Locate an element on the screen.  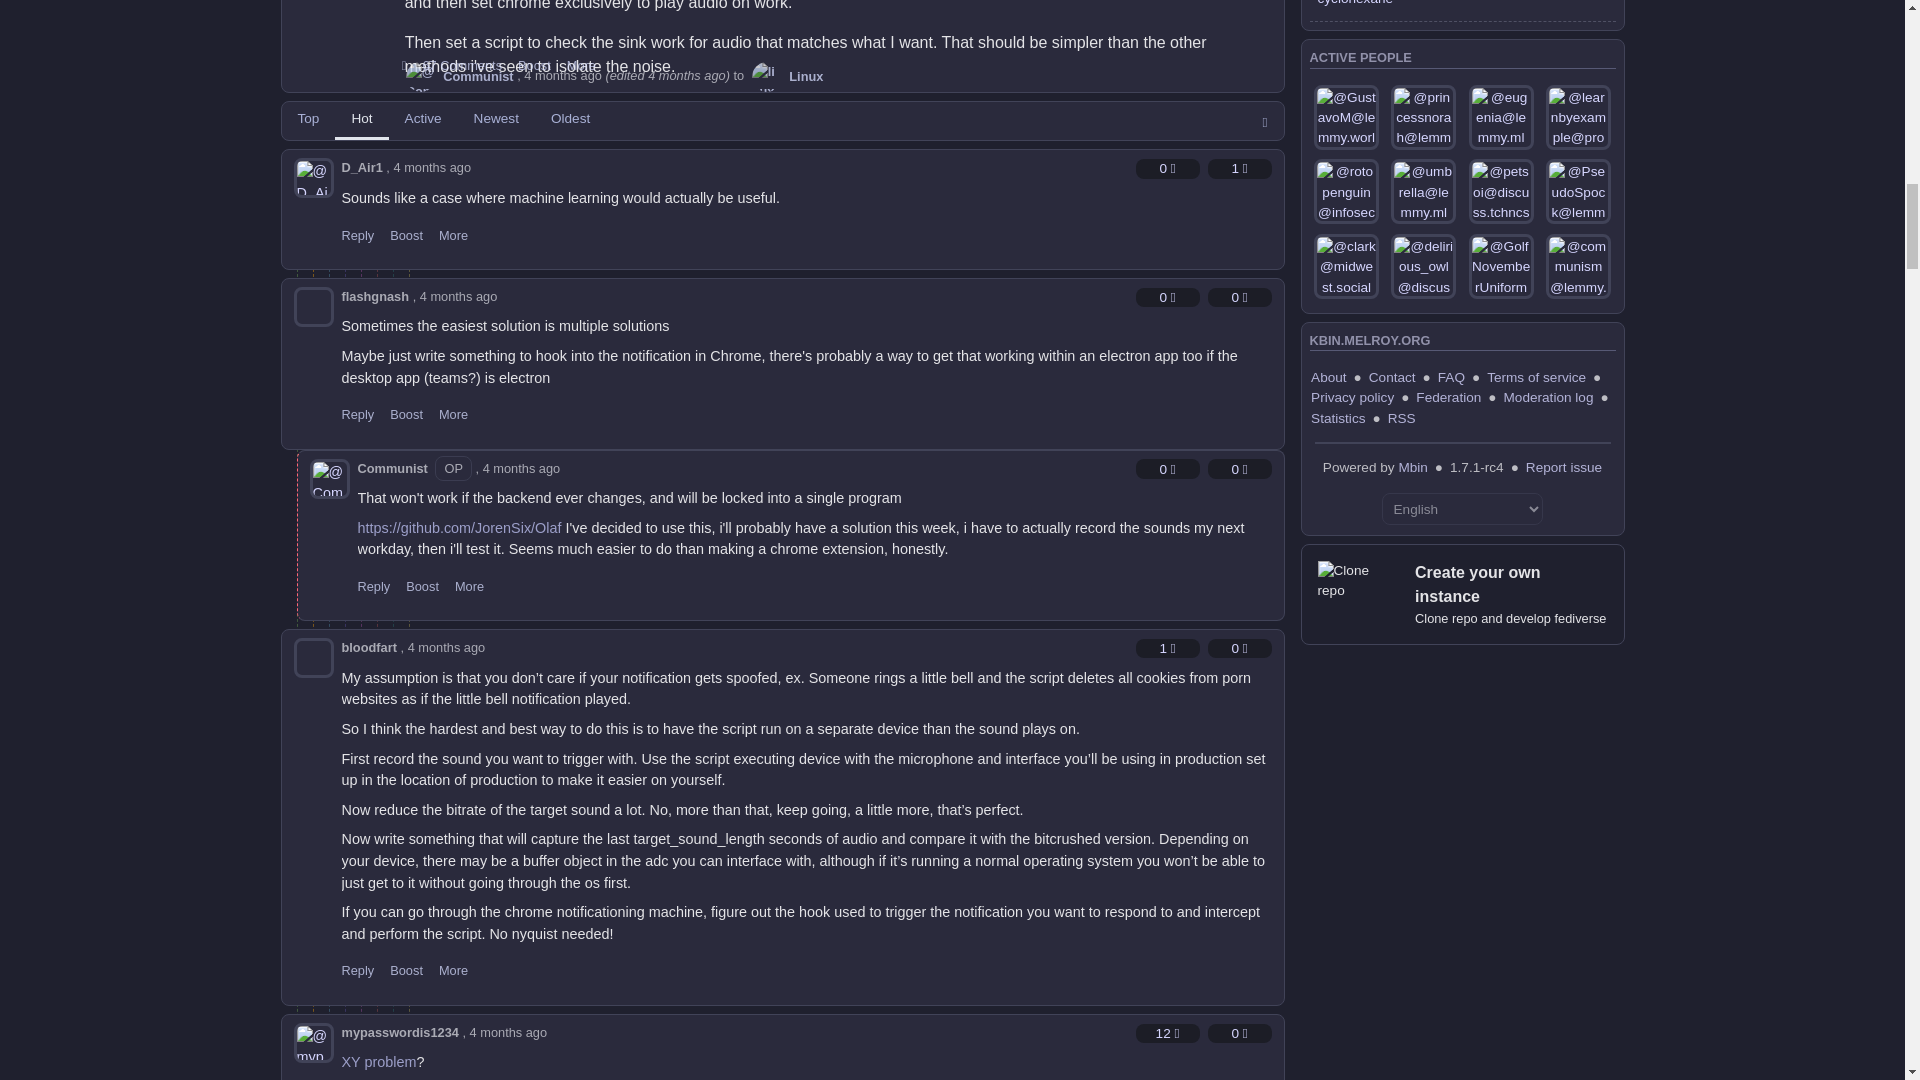
More is located at coordinates (580, 66).